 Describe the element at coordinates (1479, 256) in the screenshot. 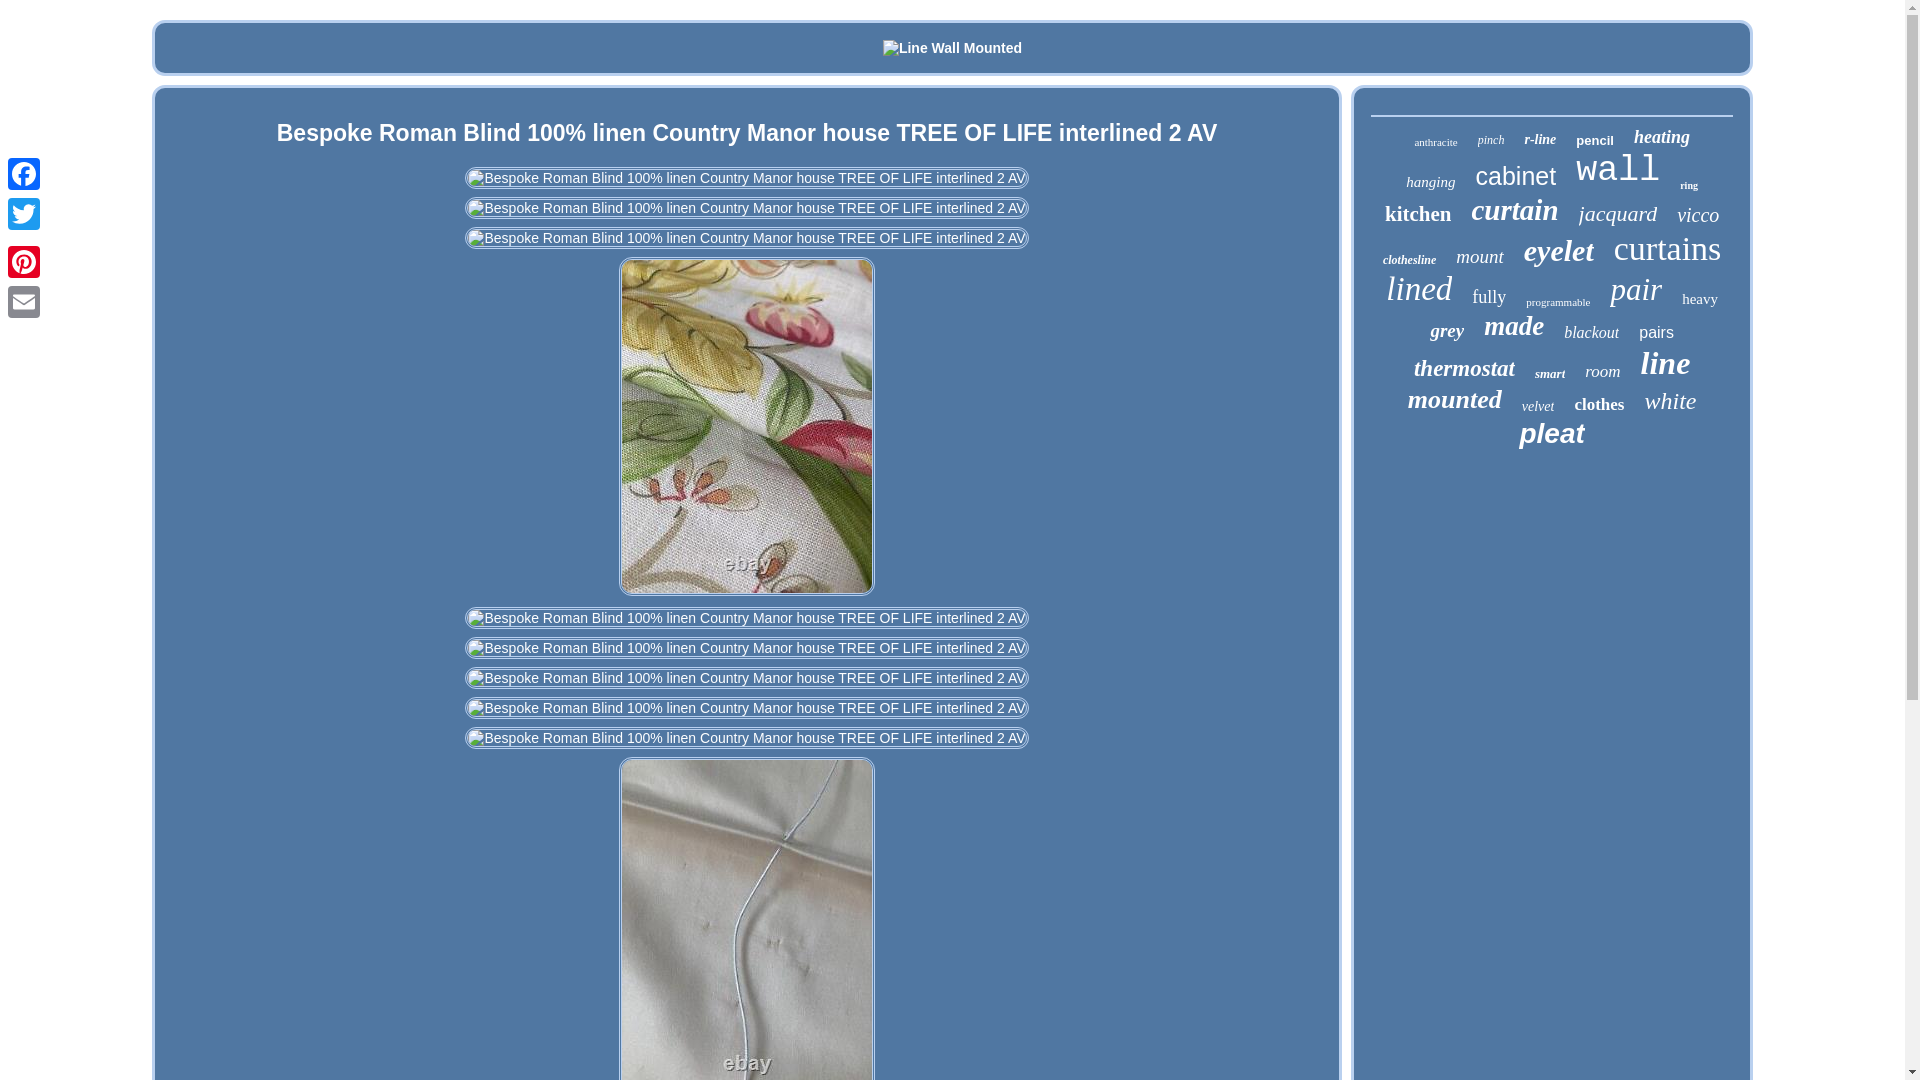

I see `mount` at that location.